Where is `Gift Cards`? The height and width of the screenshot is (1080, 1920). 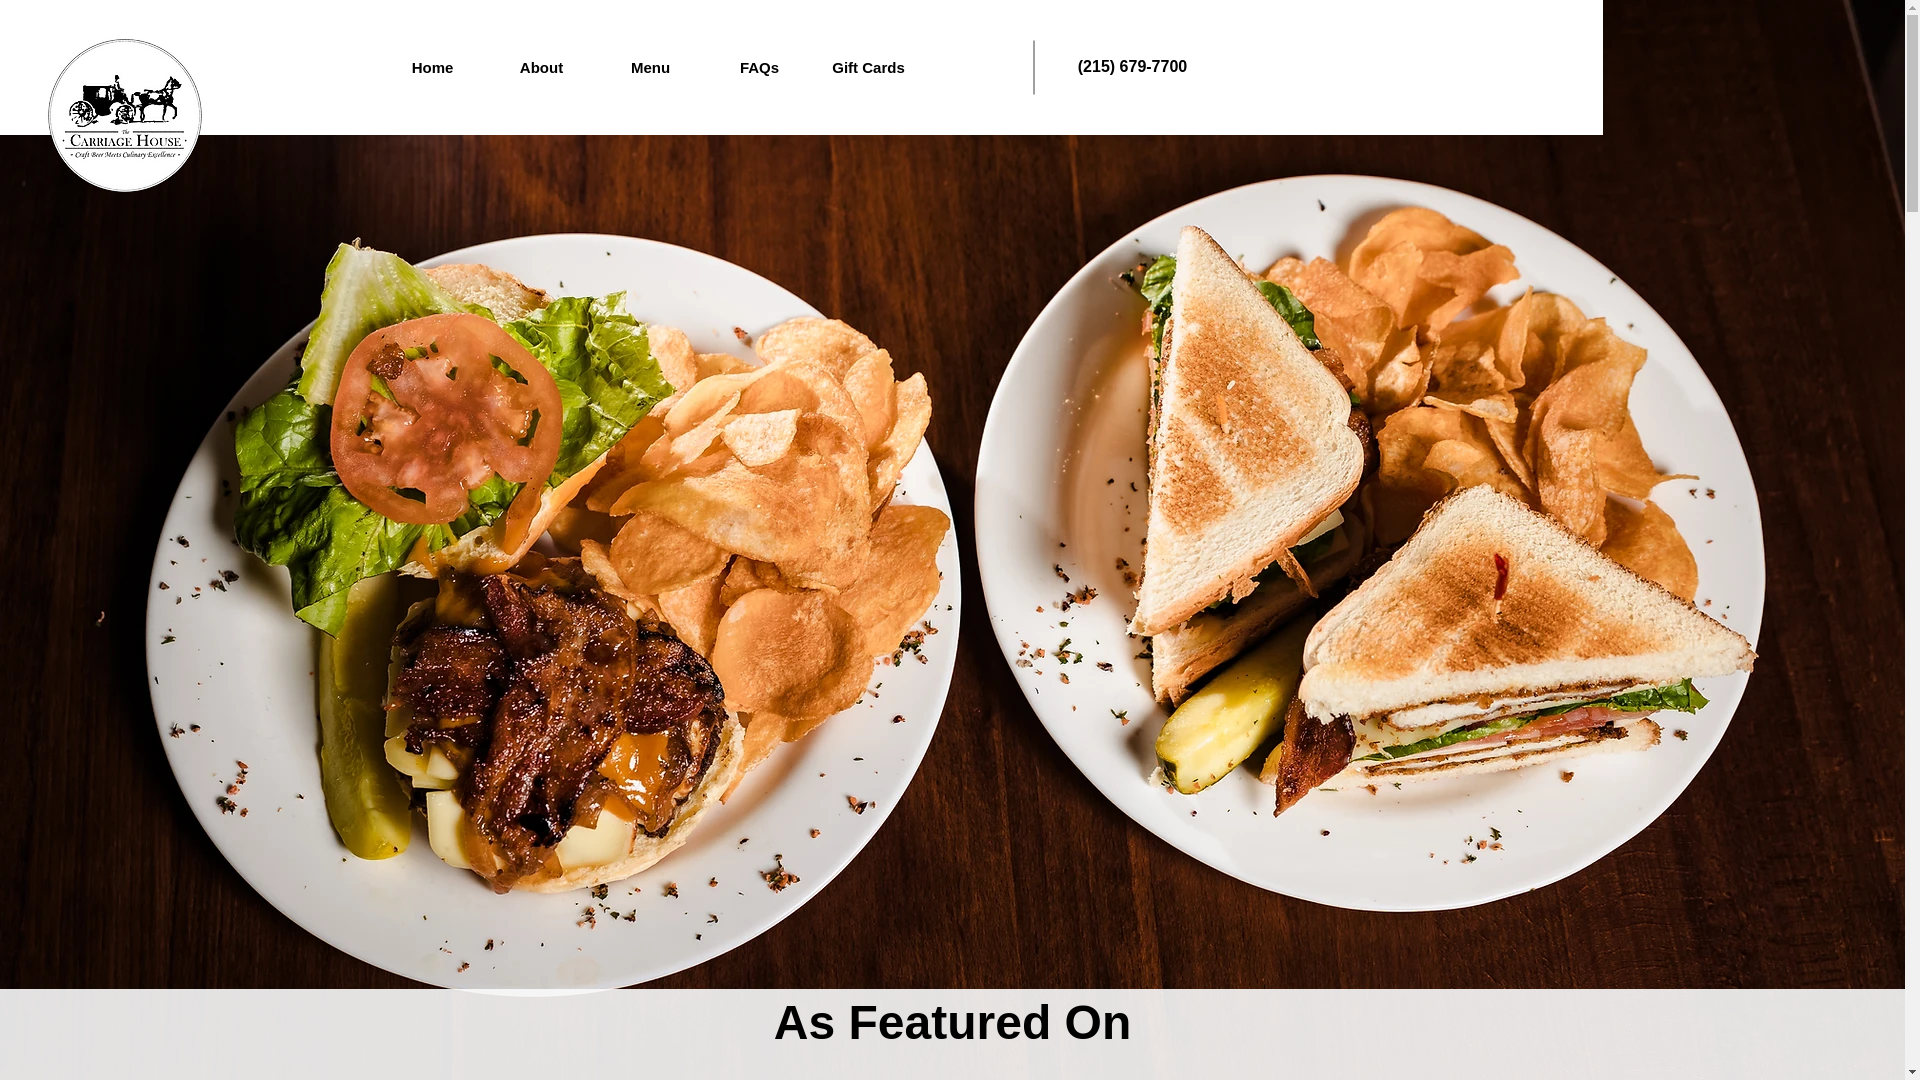
Gift Cards is located at coordinates (868, 67).